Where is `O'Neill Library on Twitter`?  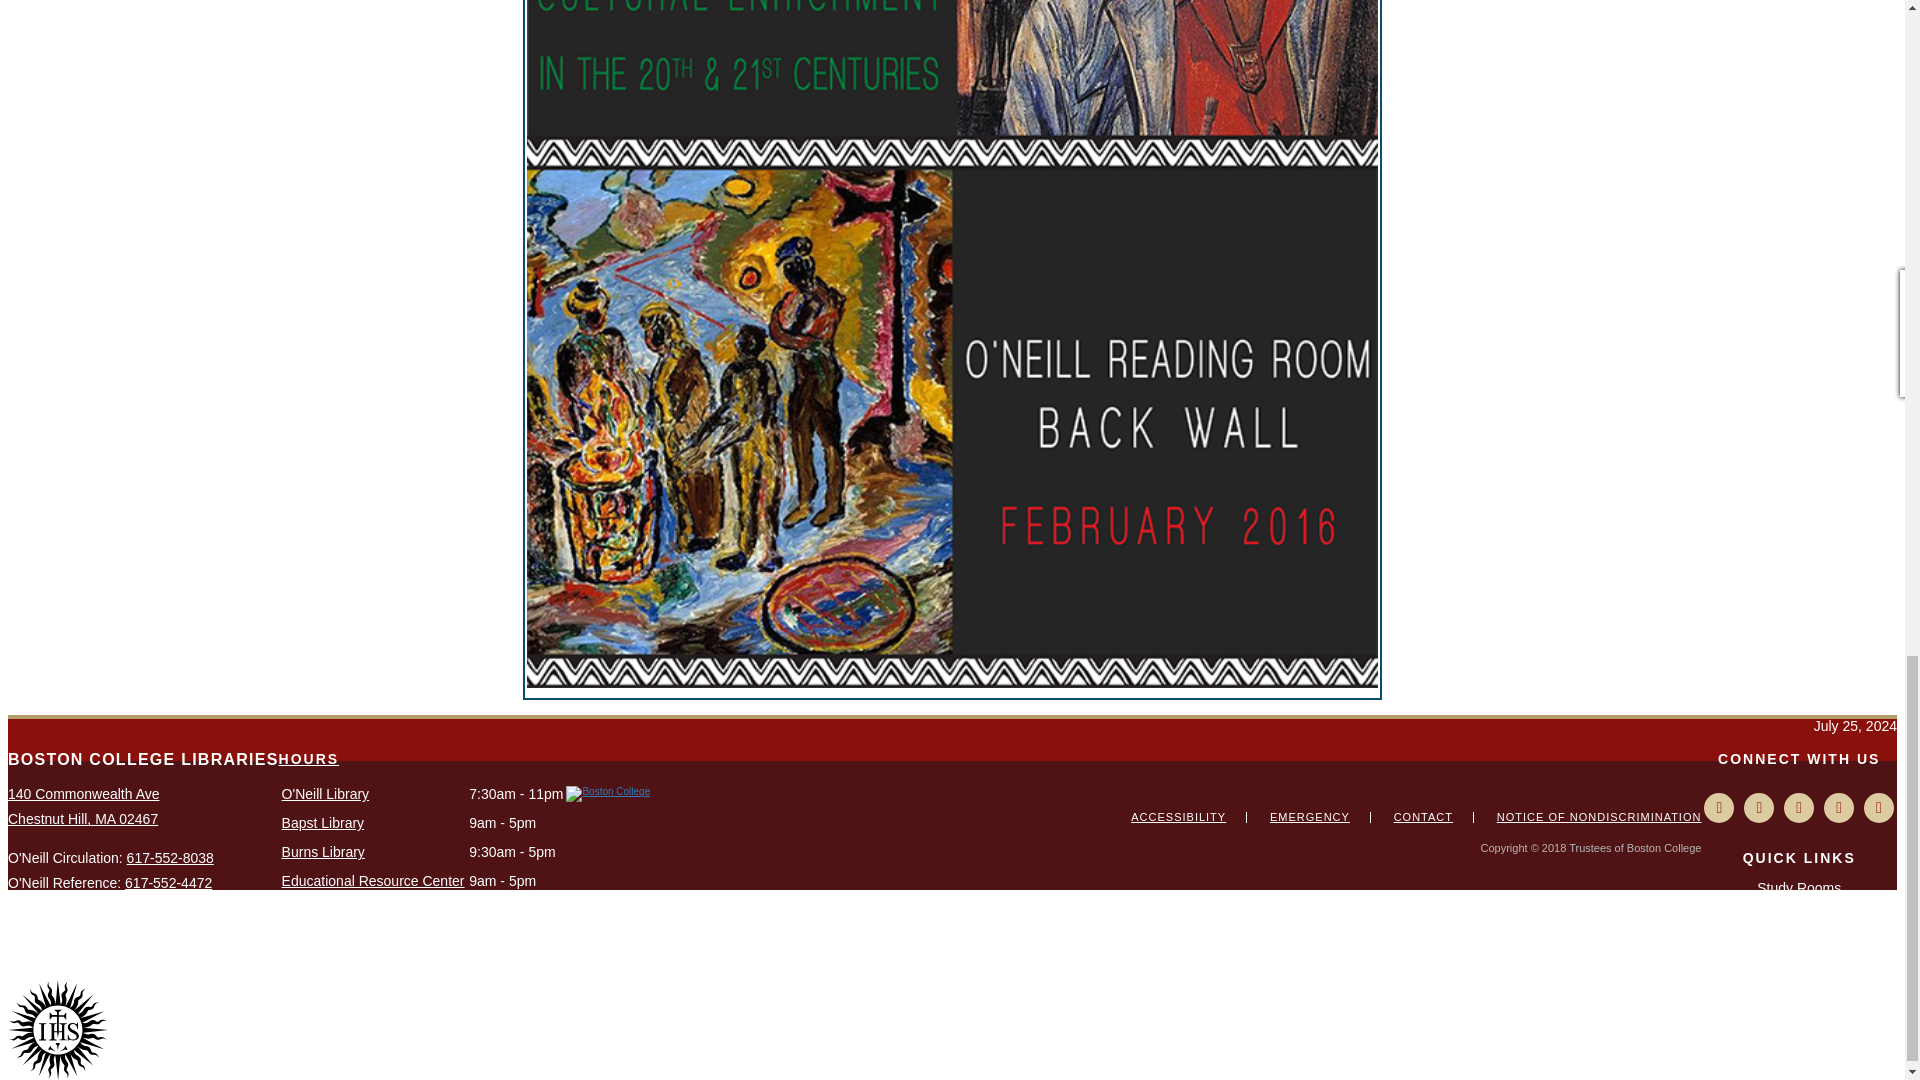 O'Neill Library on Twitter is located at coordinates (1798, 807).